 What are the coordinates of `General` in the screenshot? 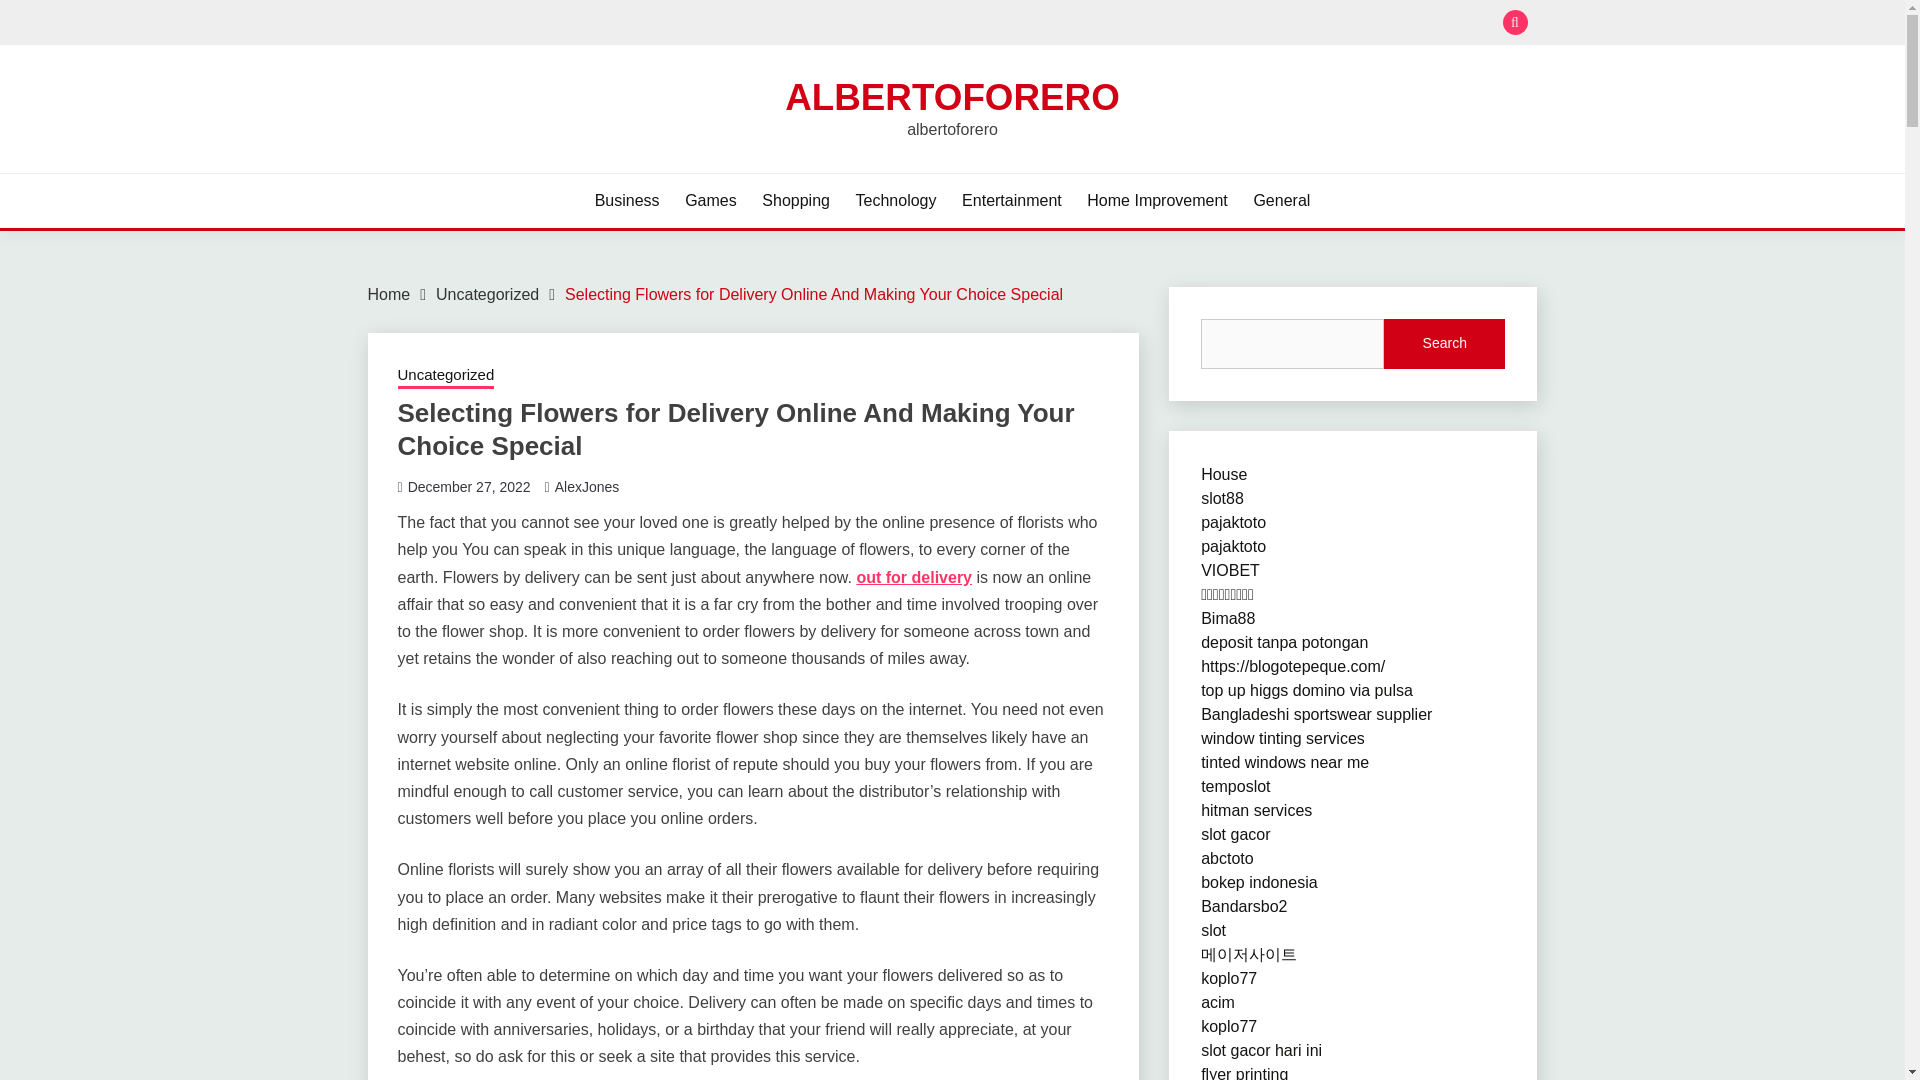 It's located at (1281, 200).